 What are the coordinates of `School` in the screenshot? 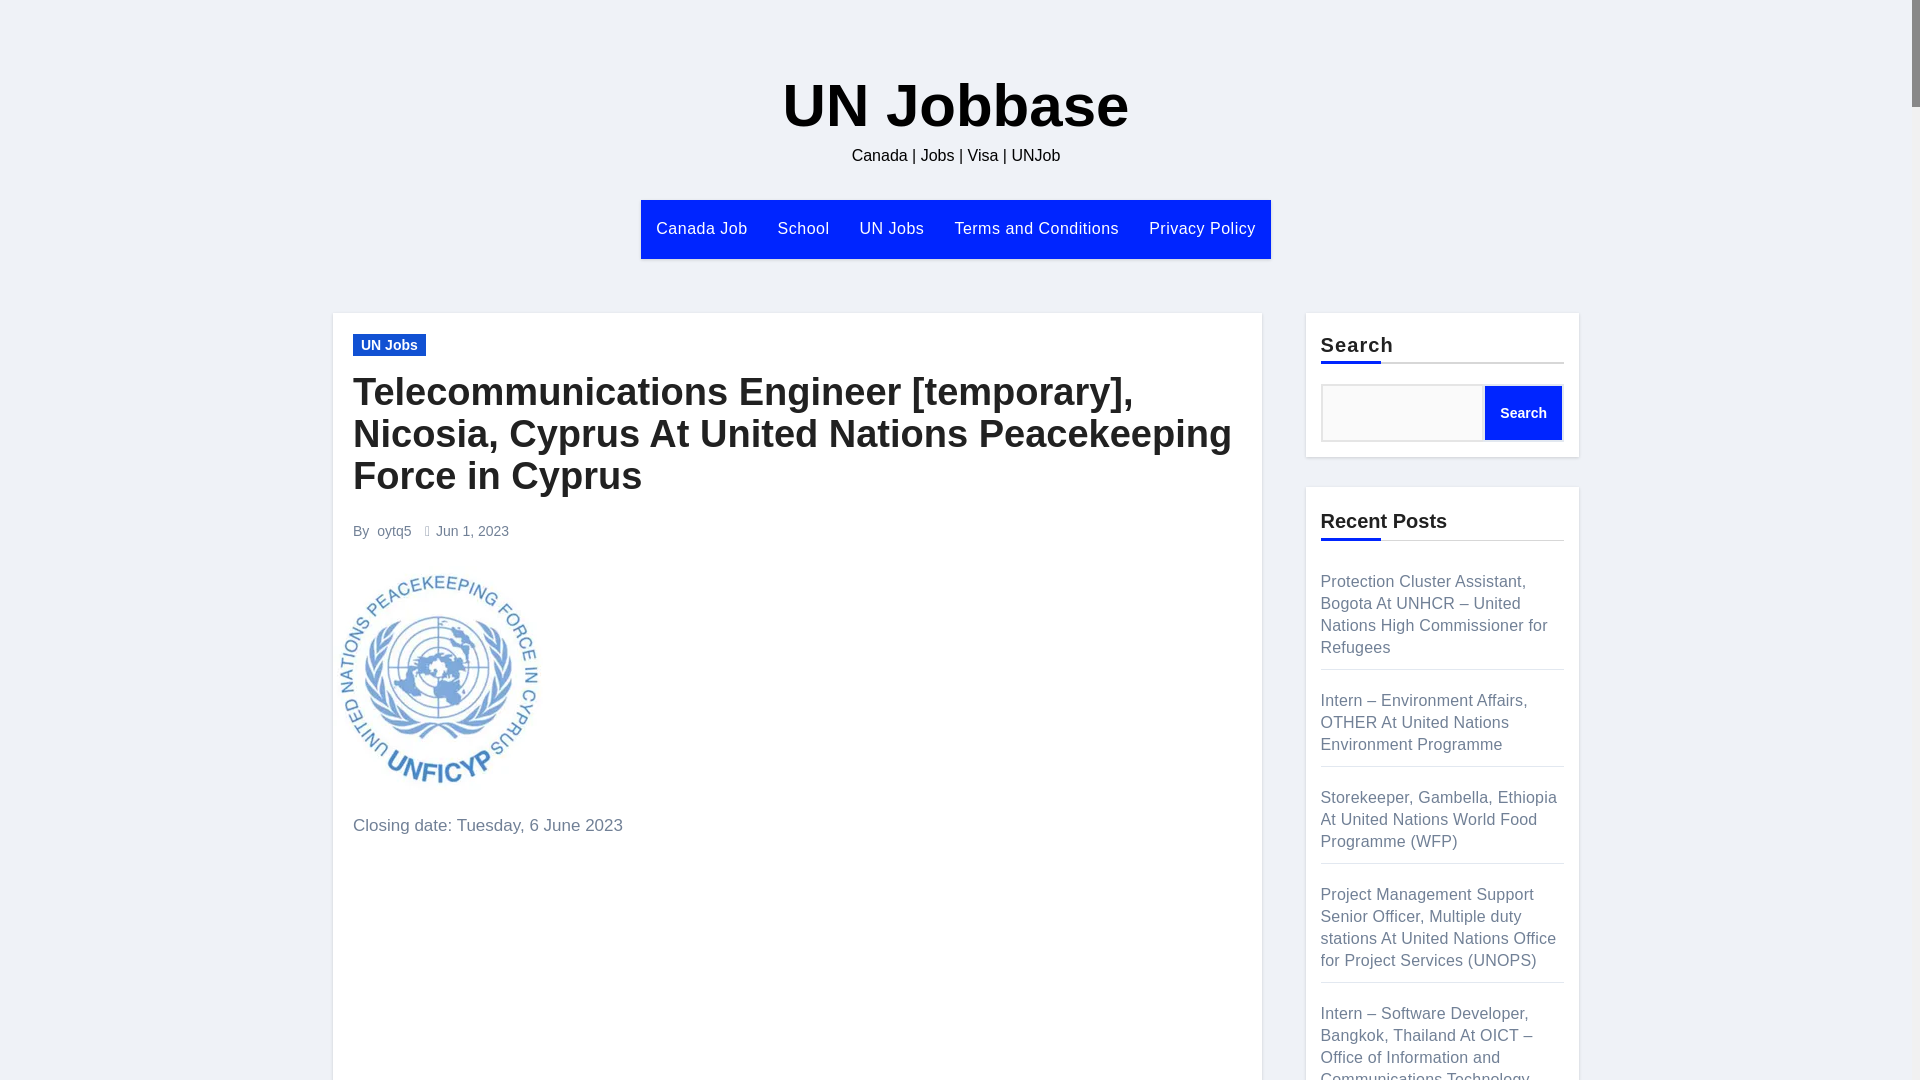 It's located at (803, 228).